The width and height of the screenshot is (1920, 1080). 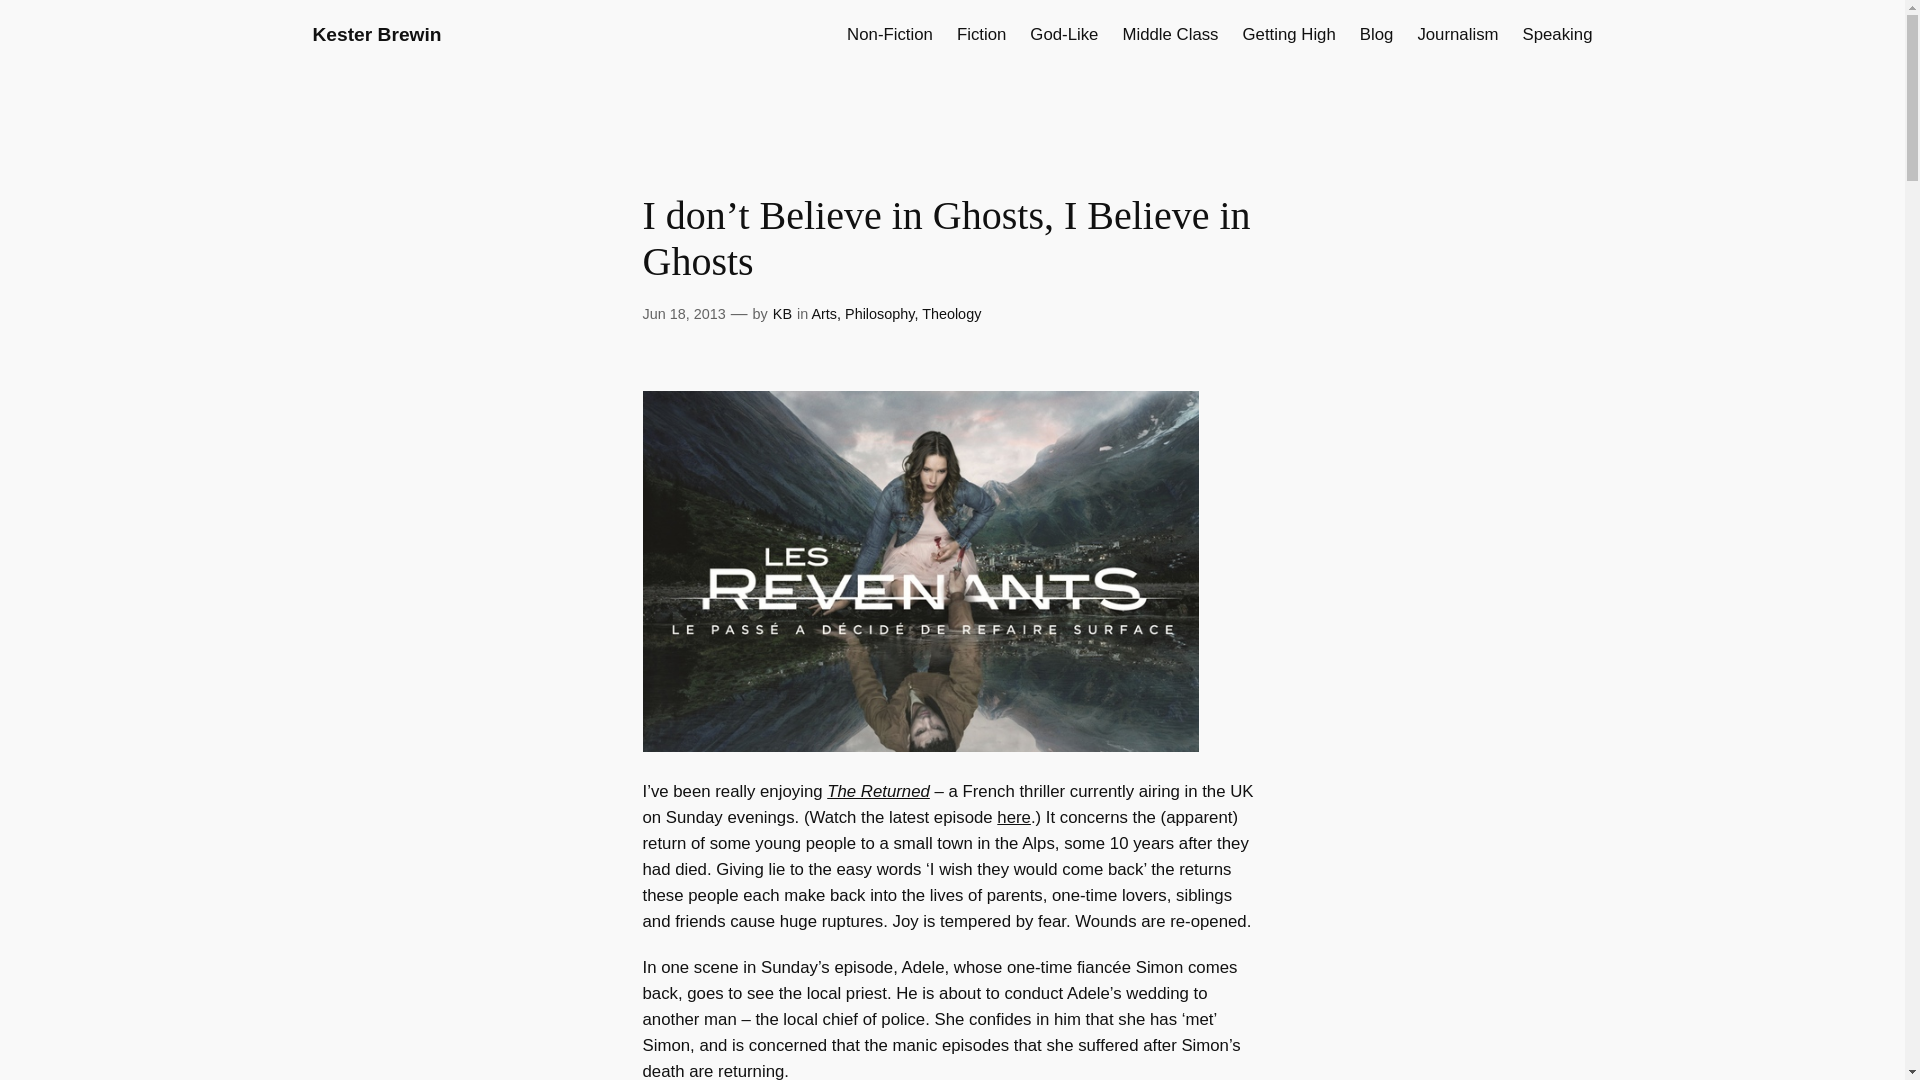 I want to click on Jun 18, 2013, so click(x=683, y=313).